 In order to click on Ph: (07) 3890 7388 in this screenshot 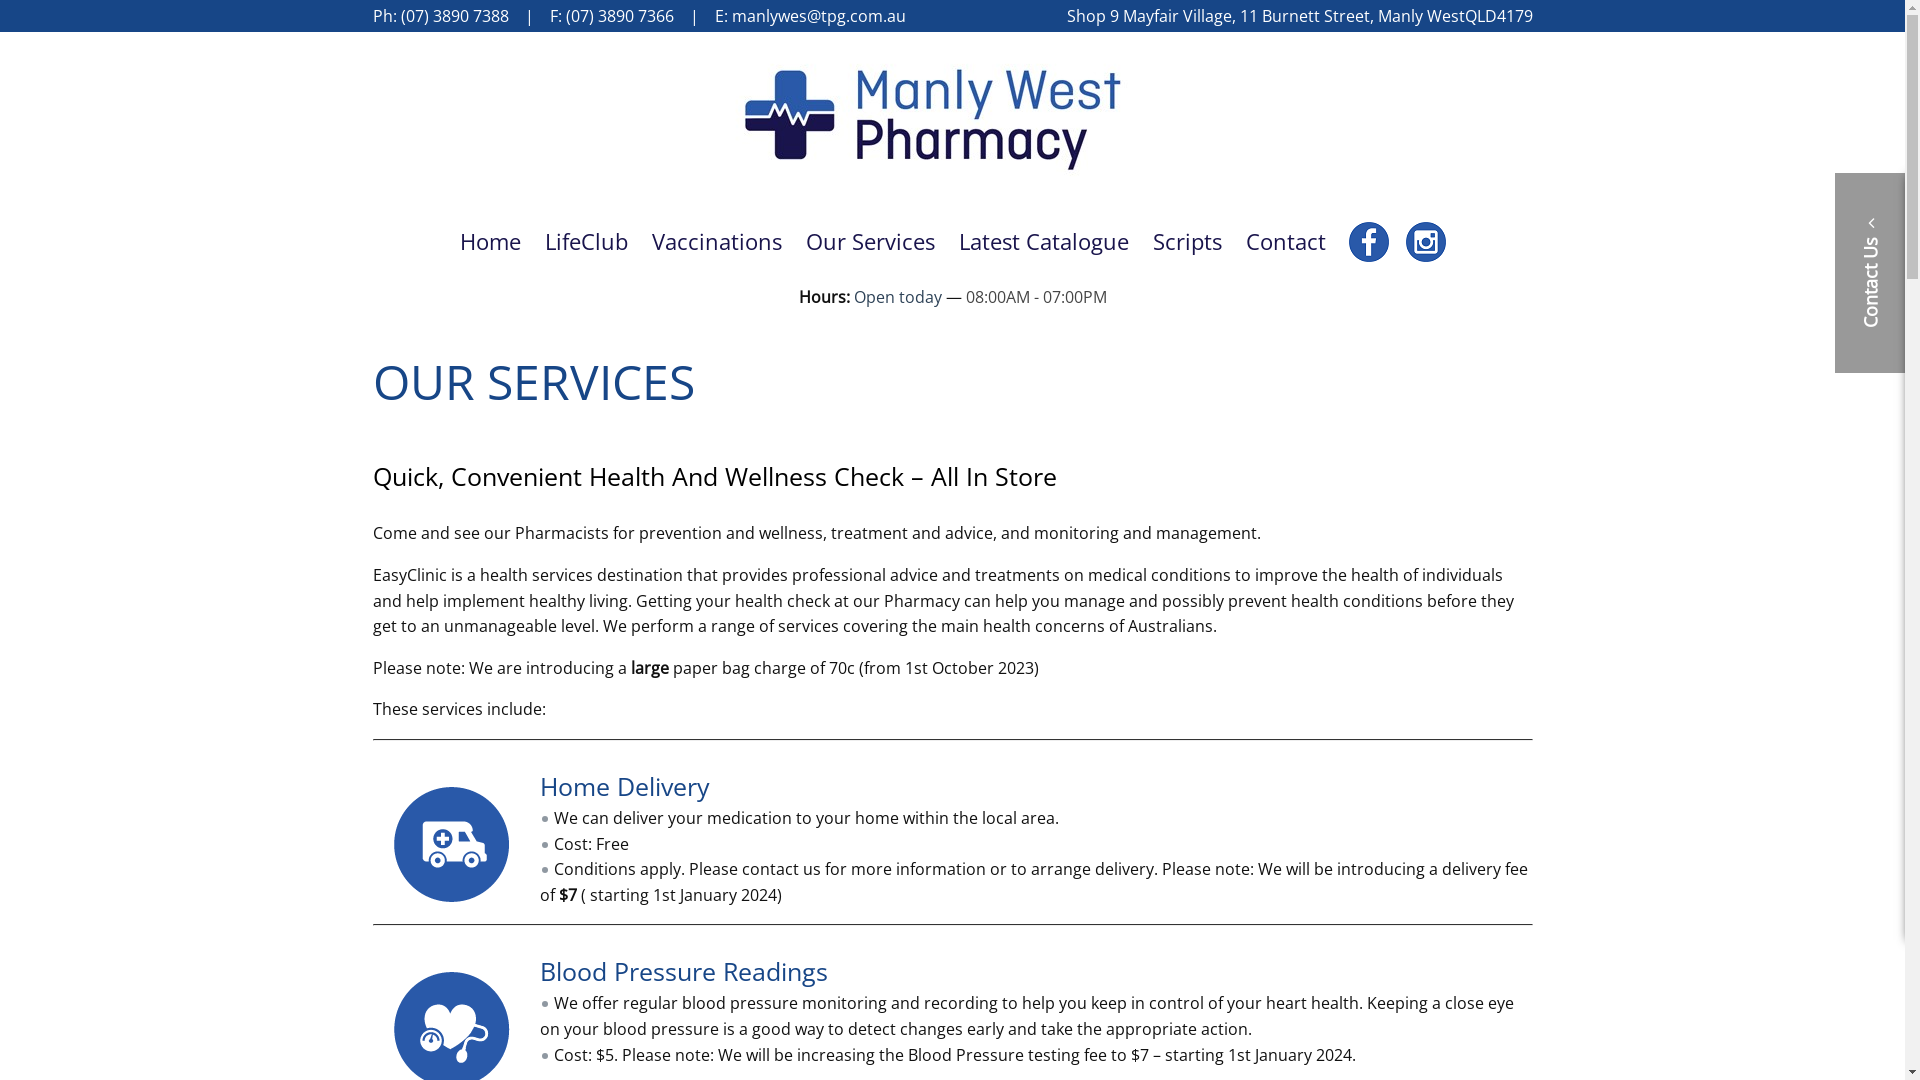, I will do `click(440, 16)`.